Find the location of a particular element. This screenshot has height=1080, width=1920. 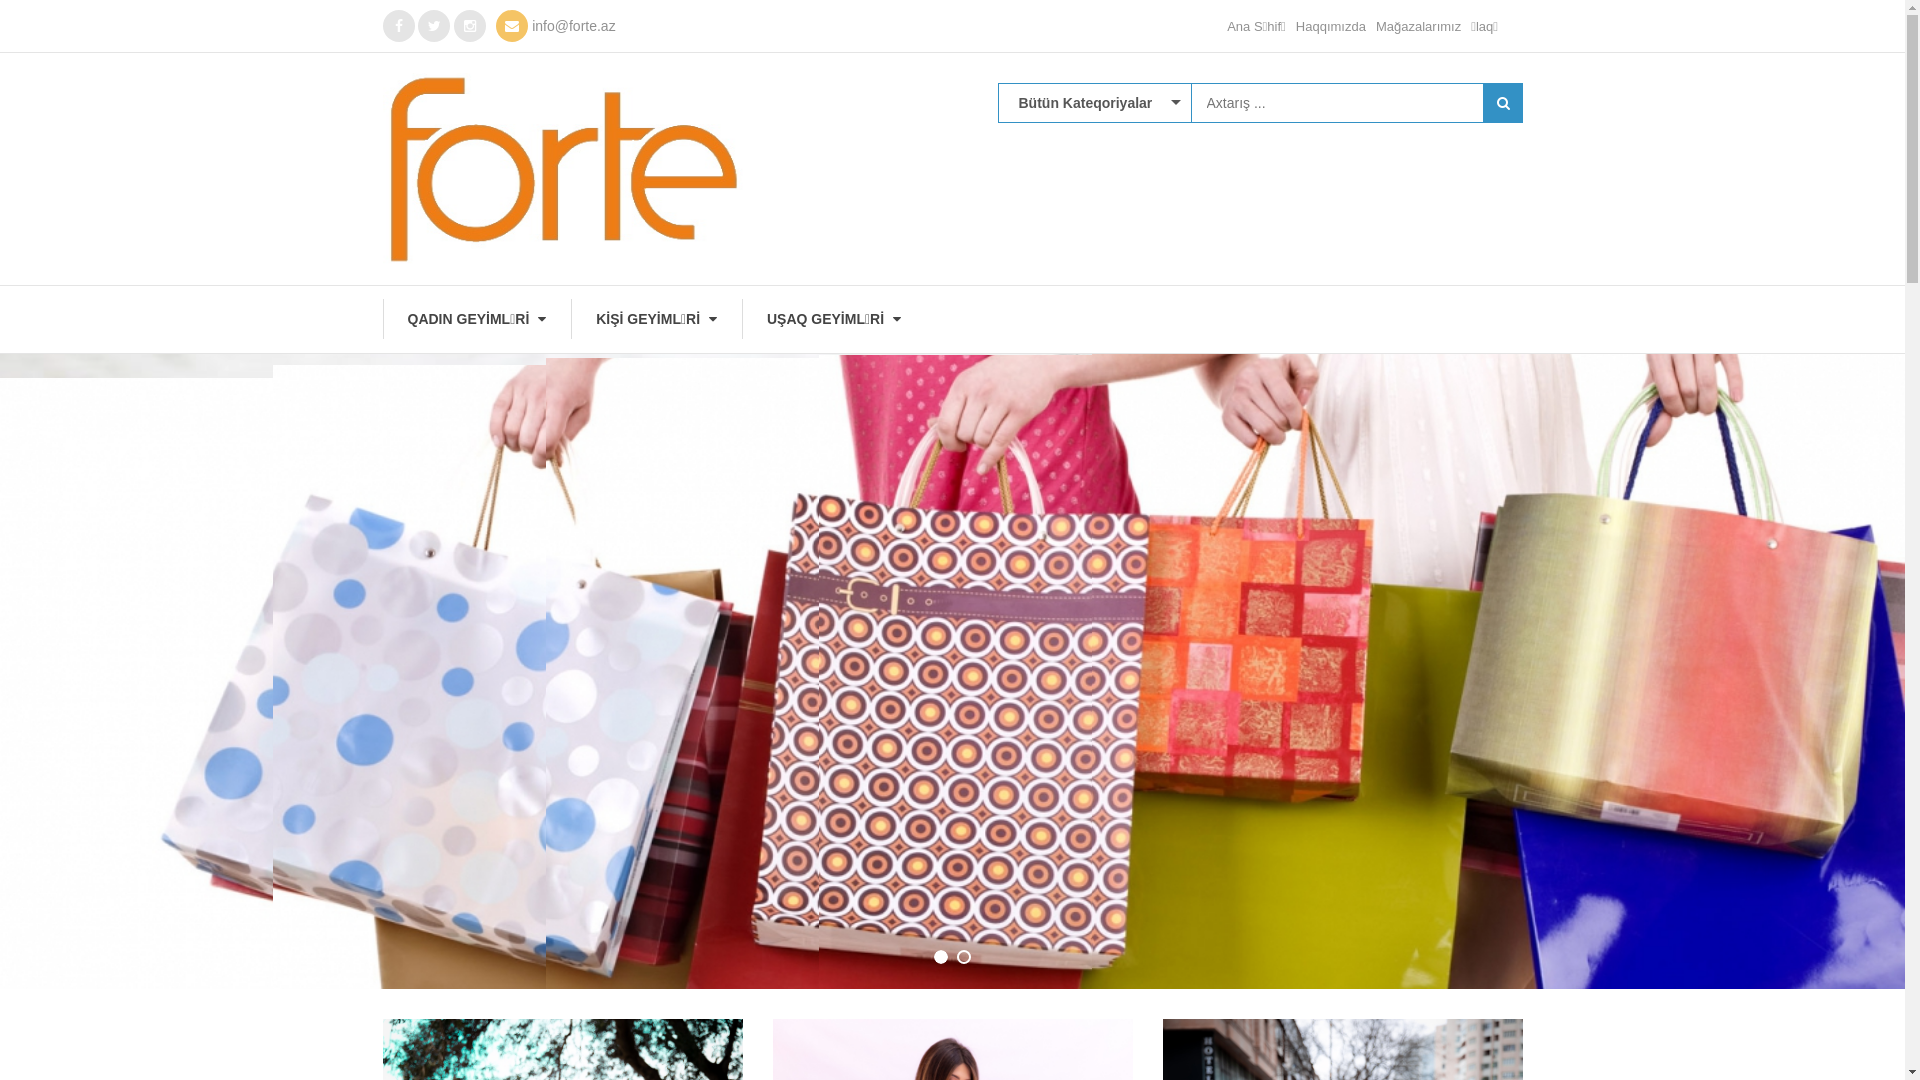

33 is located at coordinates (1098, 731).